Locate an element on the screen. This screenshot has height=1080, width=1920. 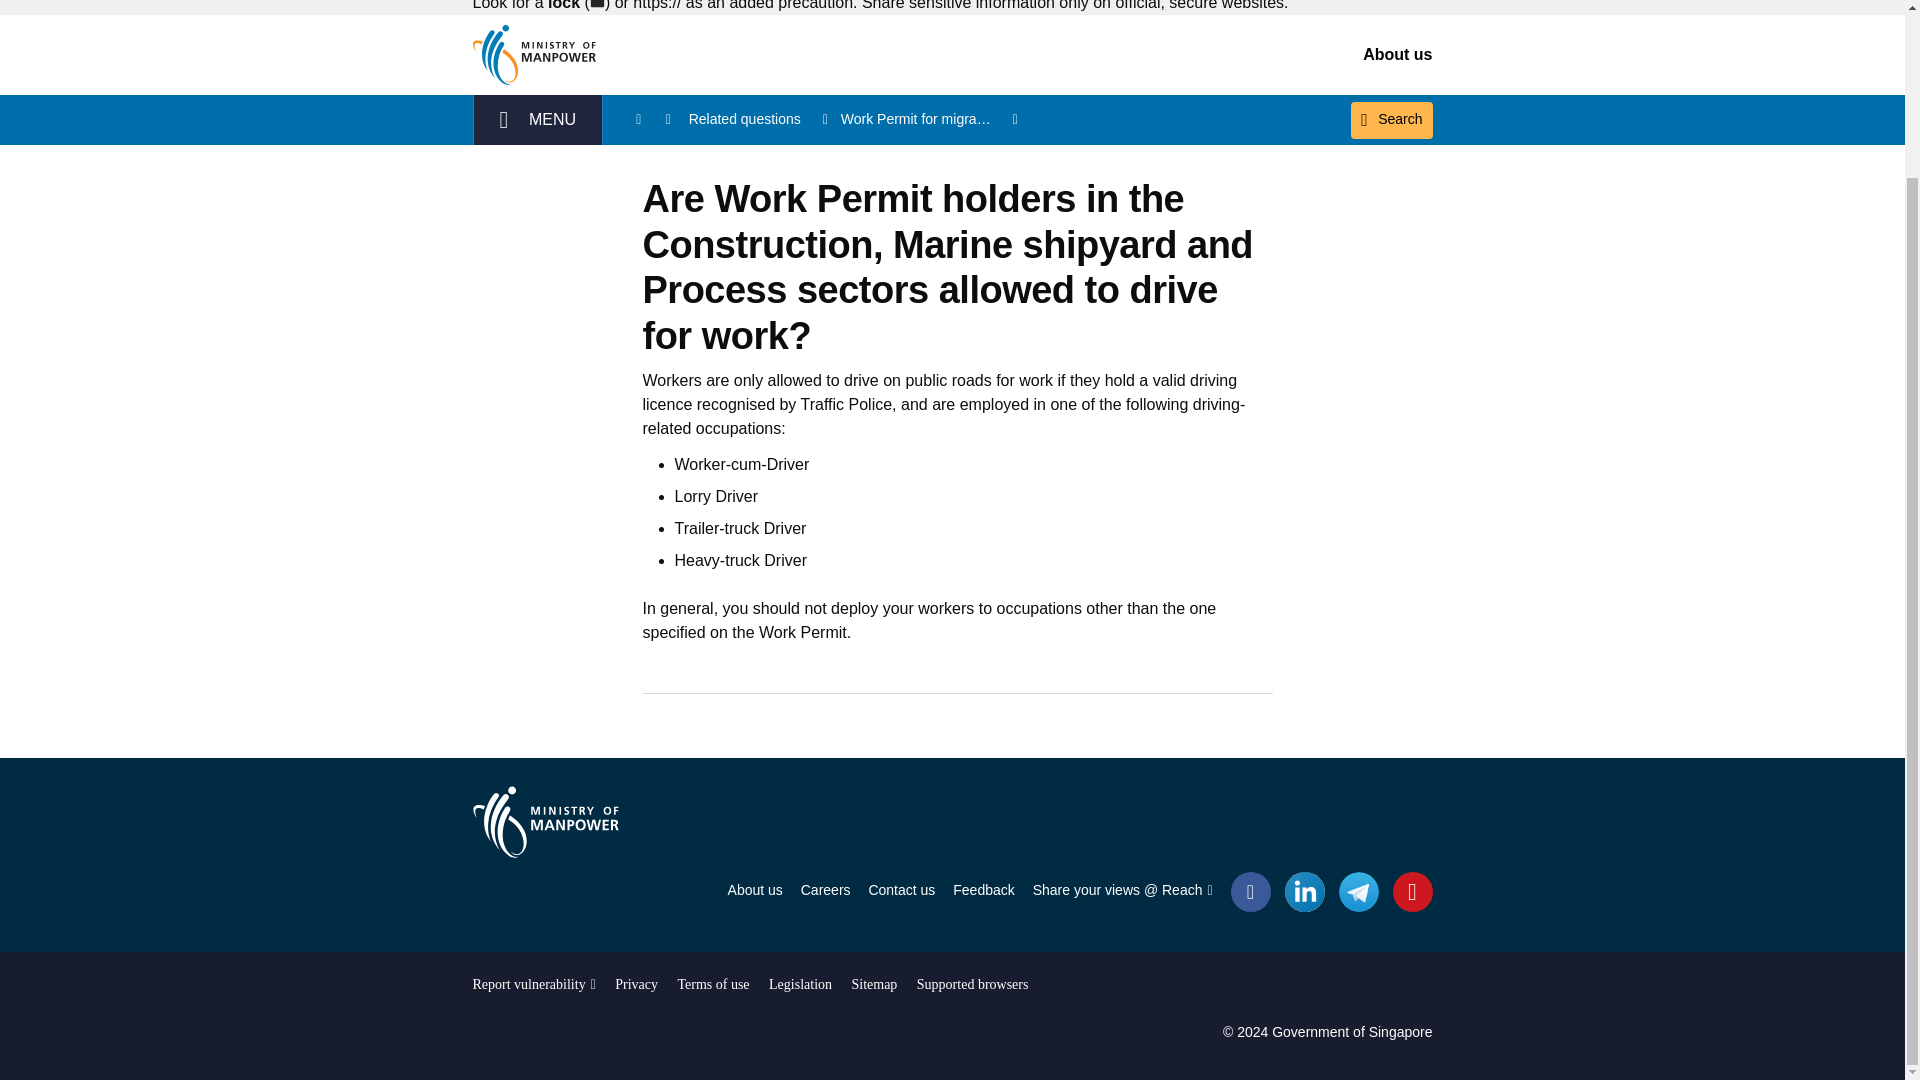
Work Permit for migrant worker is located at coordinates (930, 119).